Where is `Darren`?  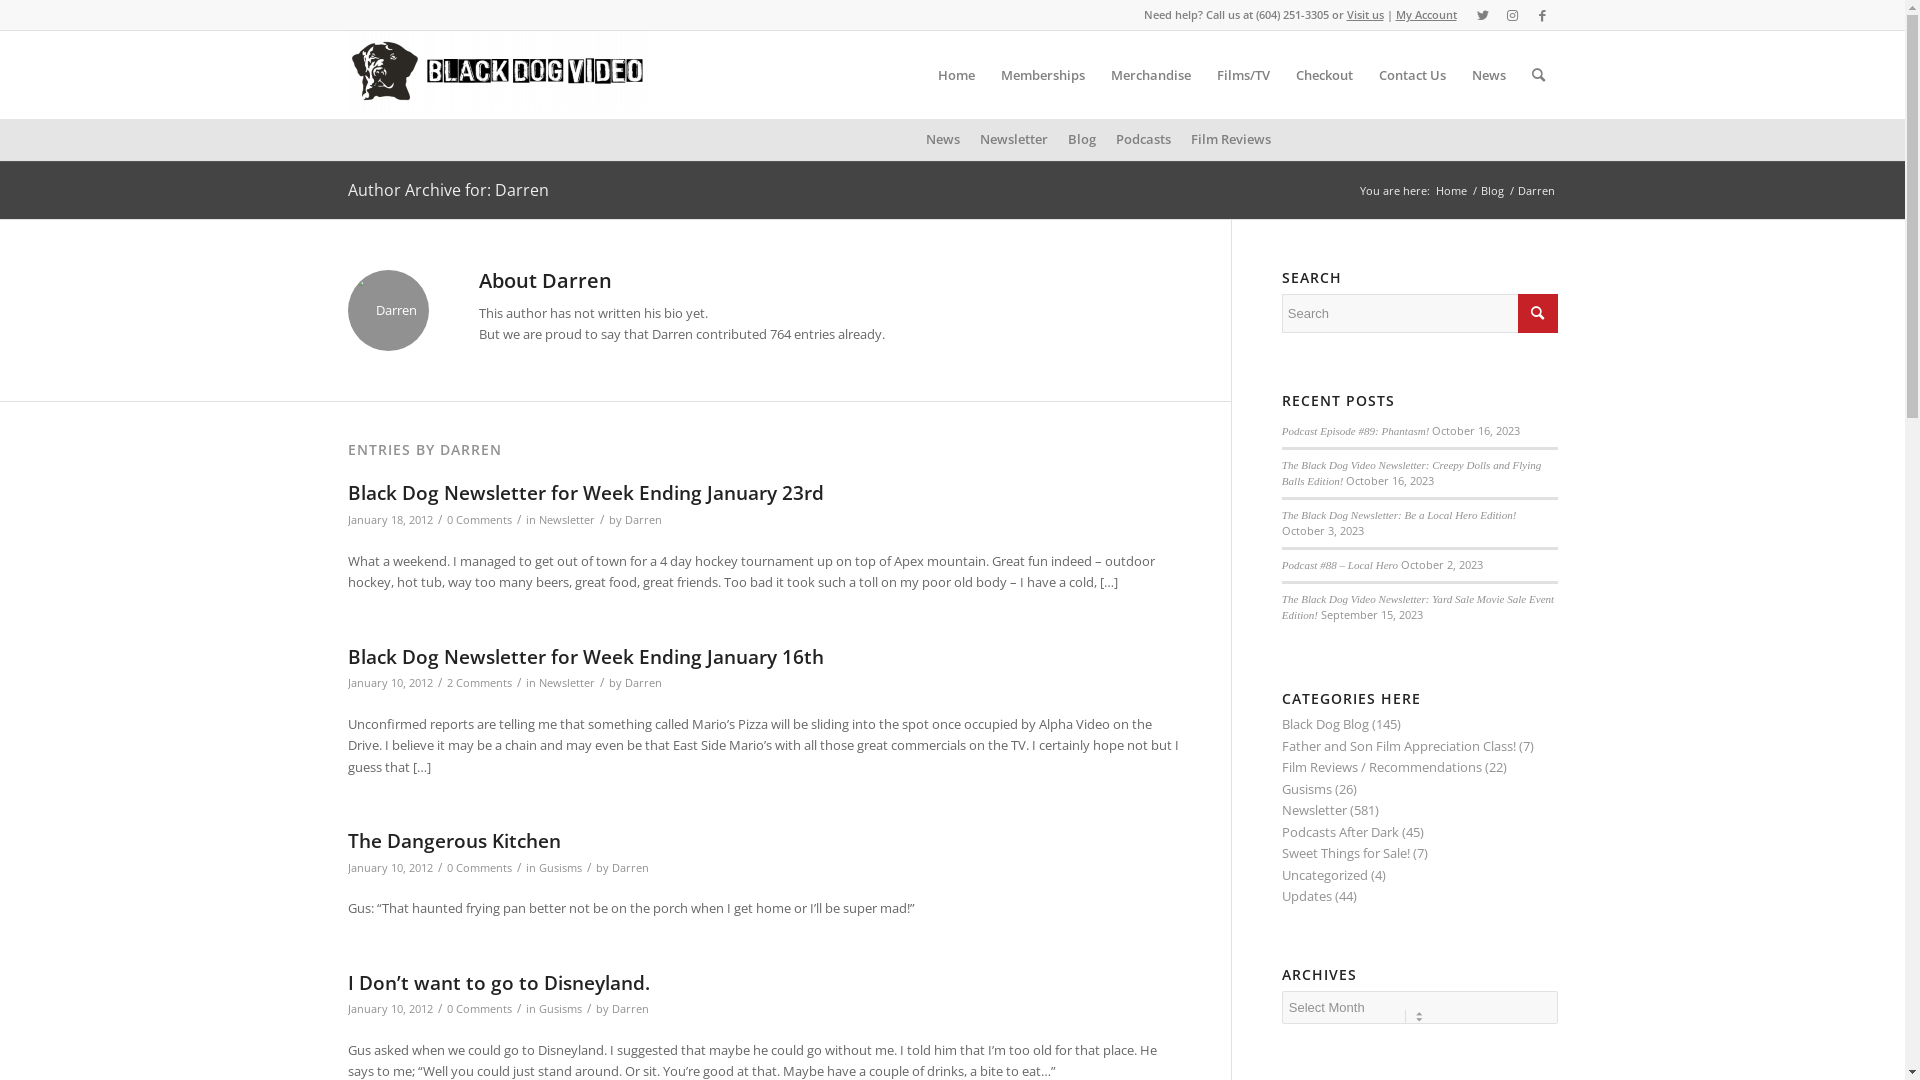 Darren is located at coordinates (642, 520).